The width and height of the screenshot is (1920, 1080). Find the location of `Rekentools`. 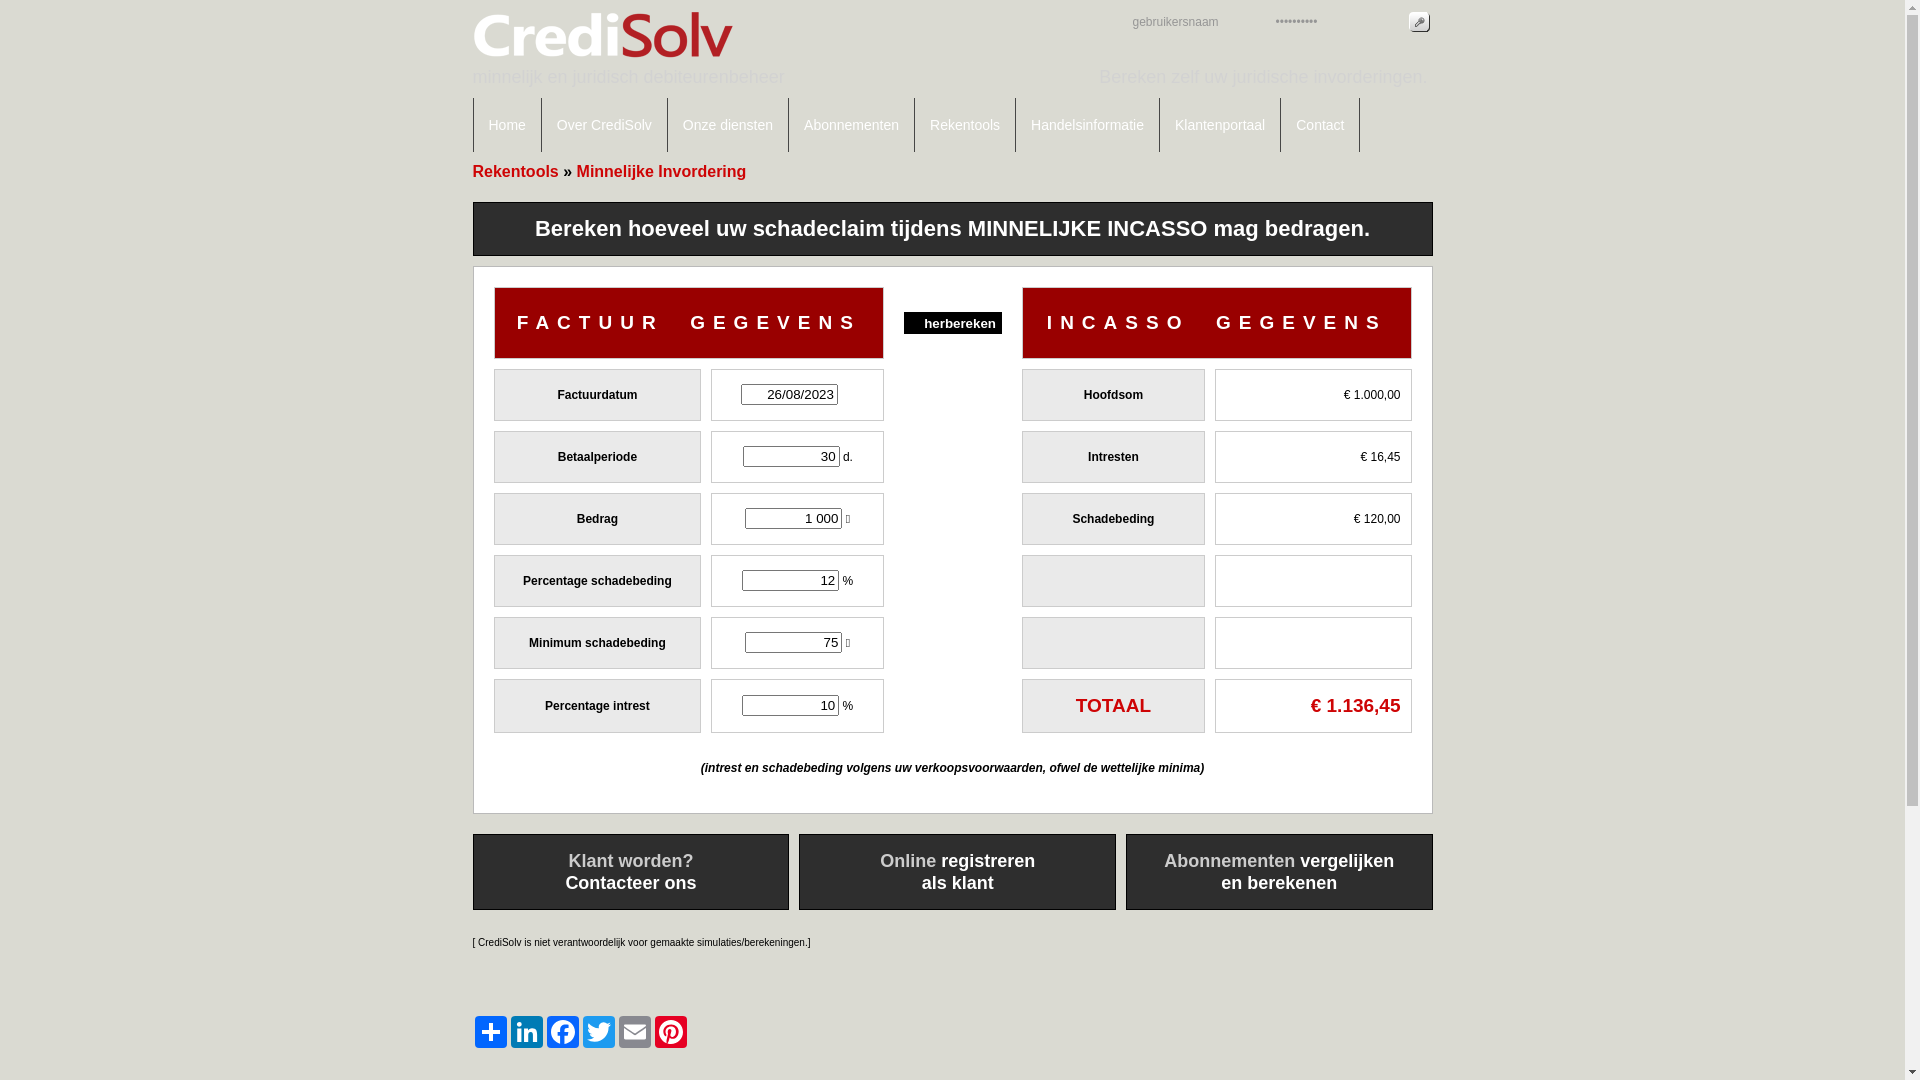

Rekentools is located at coordinates (966, 125).